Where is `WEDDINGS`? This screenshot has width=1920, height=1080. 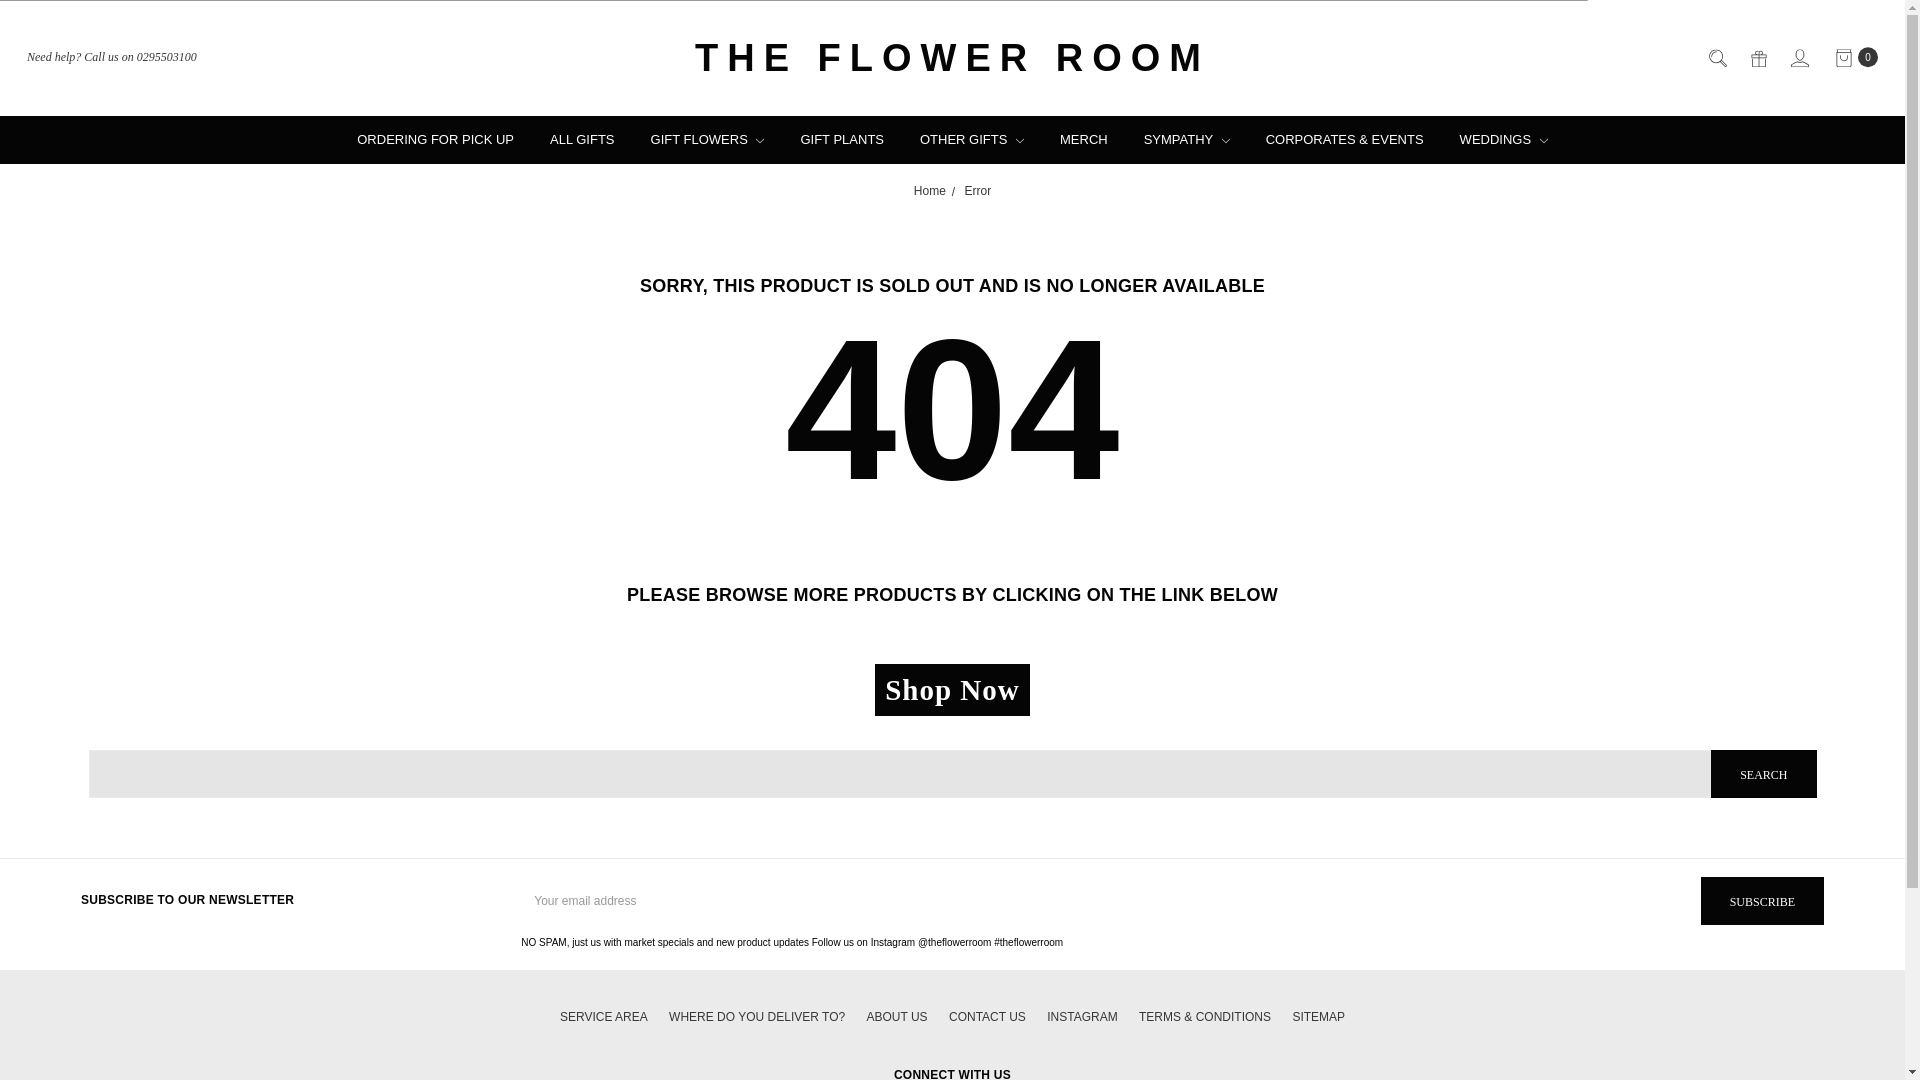 WEDDINGS is located at coordinates (1504, 139).